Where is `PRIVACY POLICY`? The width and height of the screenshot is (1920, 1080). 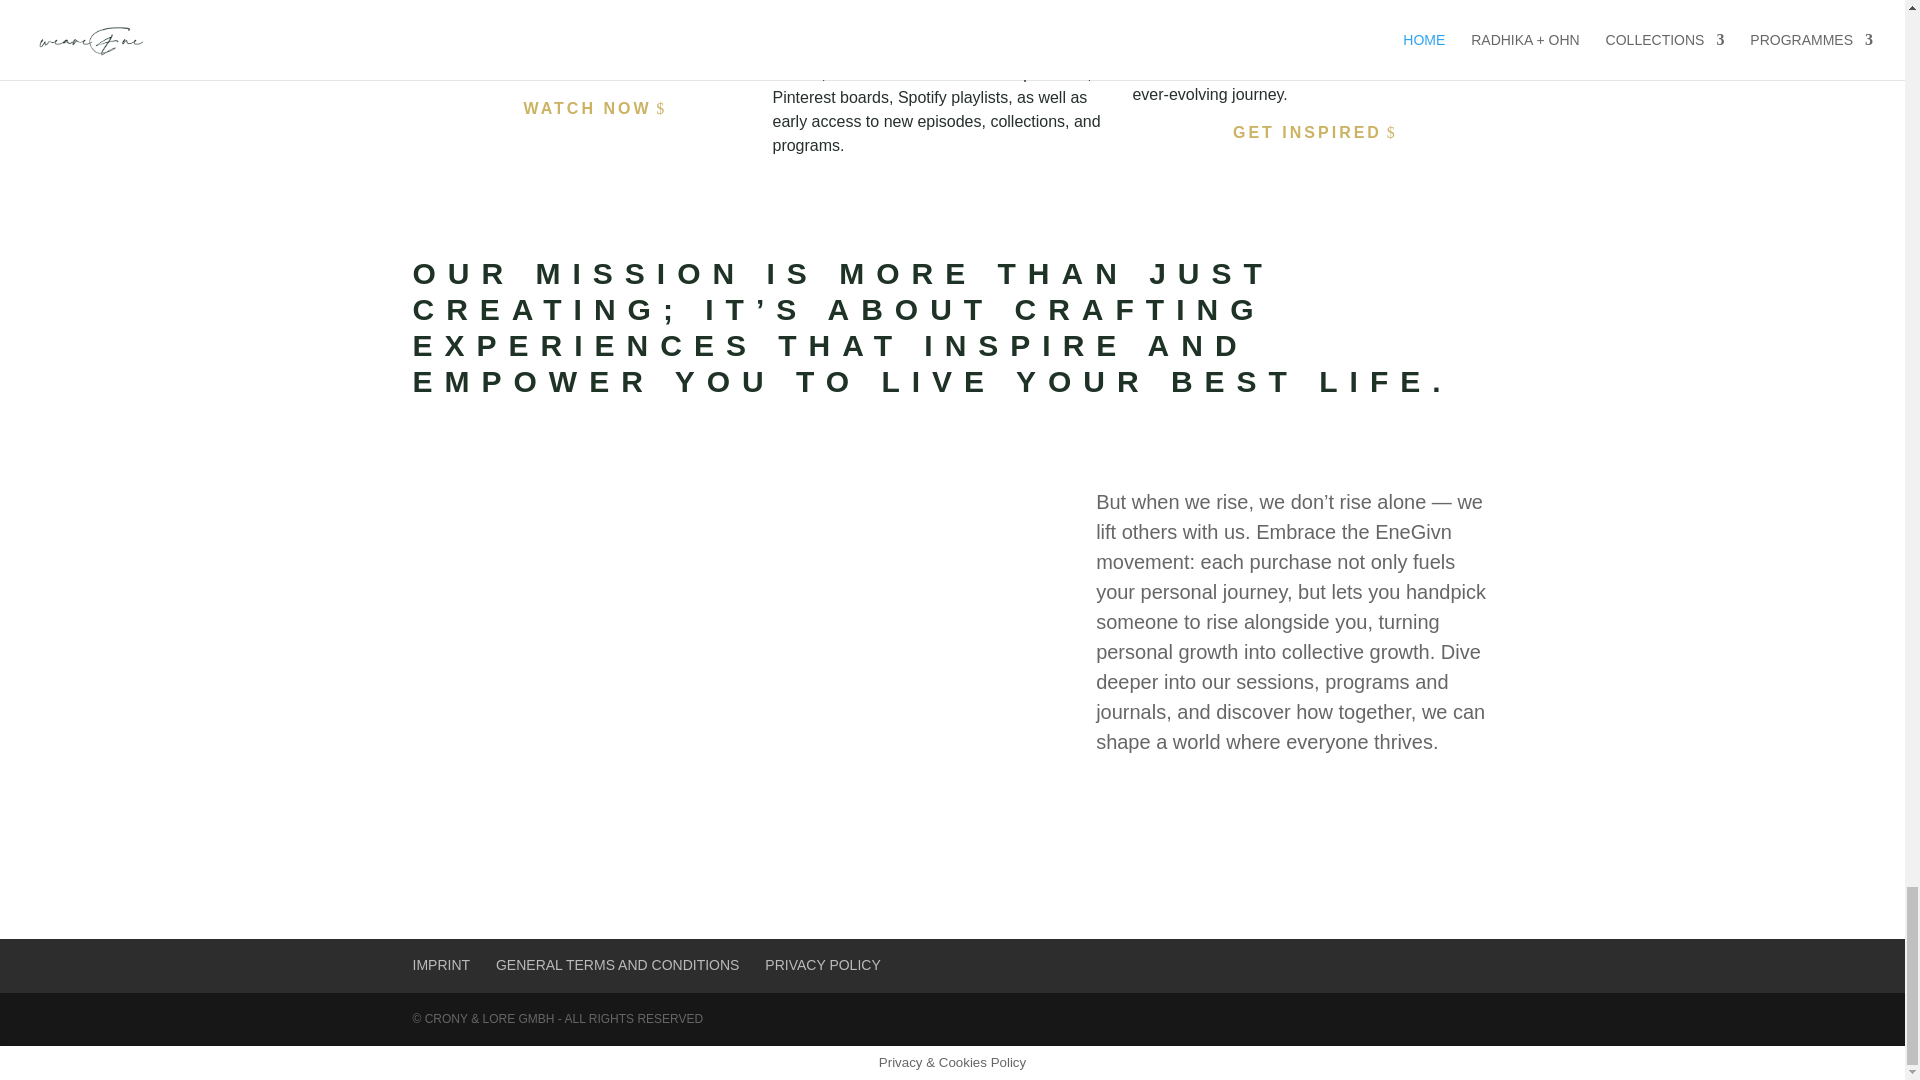
PRIVACY POLICY is located at coordinates (822, 964).